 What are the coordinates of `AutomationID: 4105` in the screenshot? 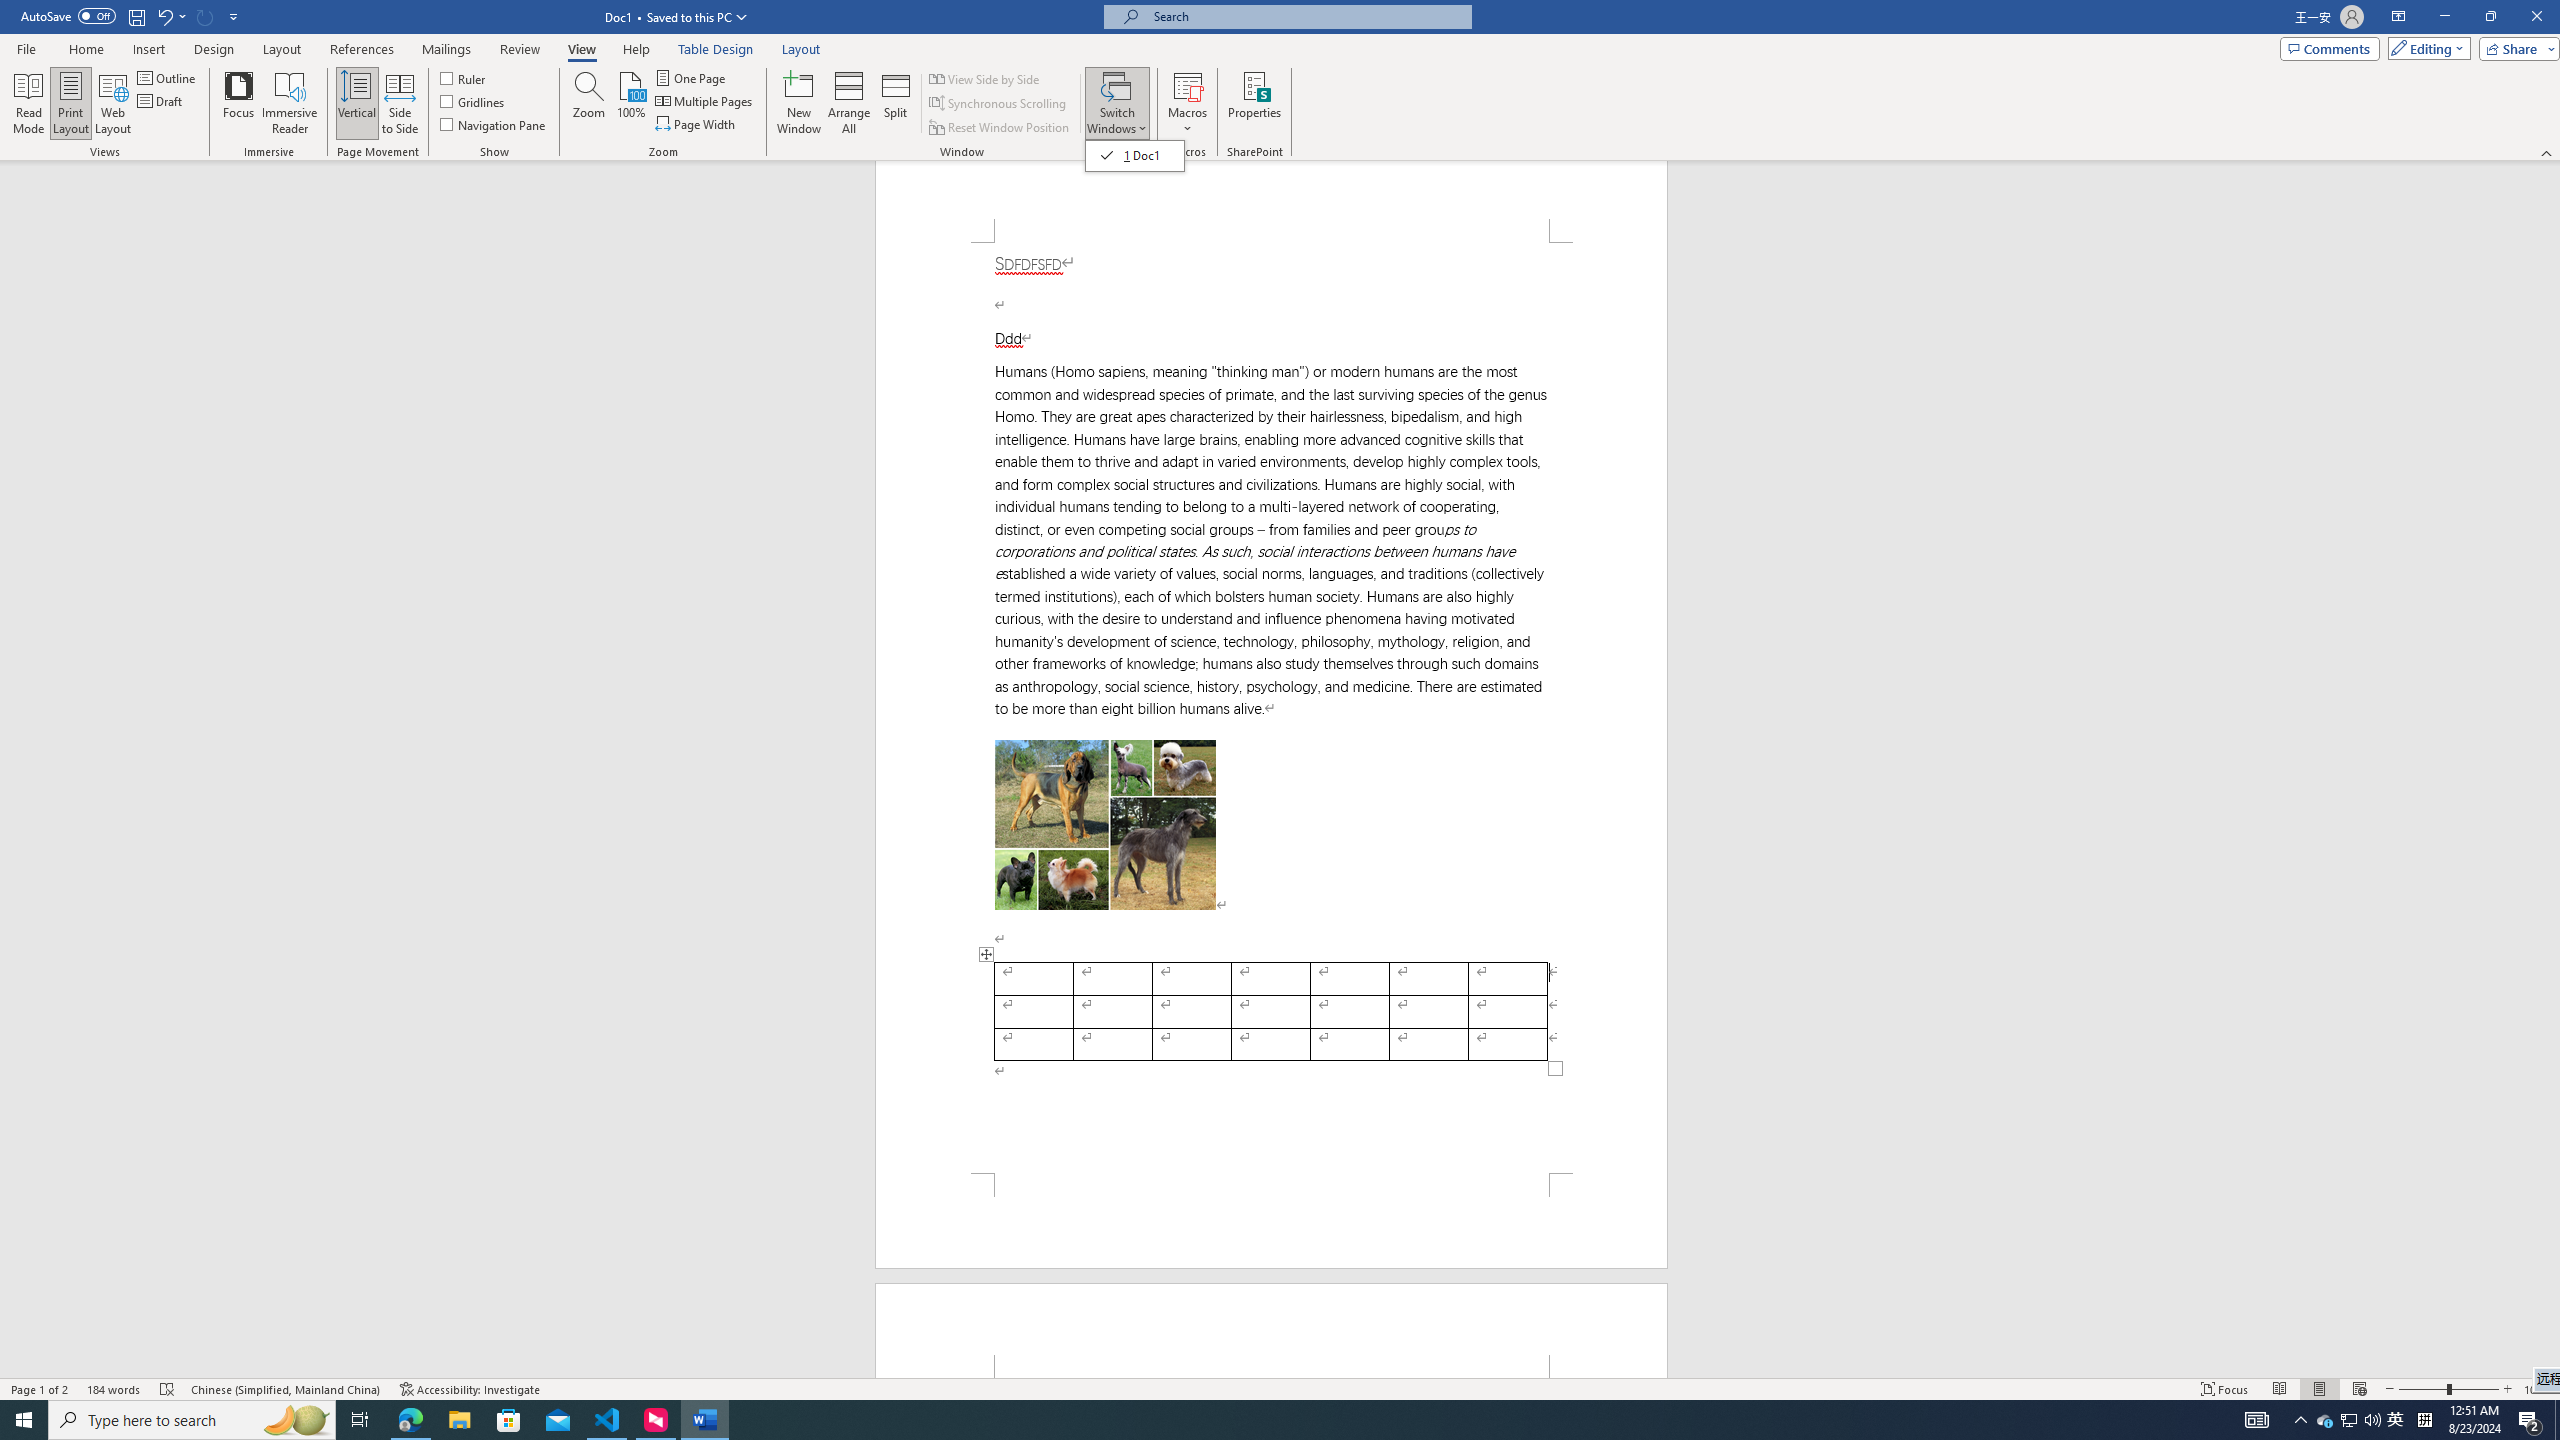 It's located at (2256, 1420).